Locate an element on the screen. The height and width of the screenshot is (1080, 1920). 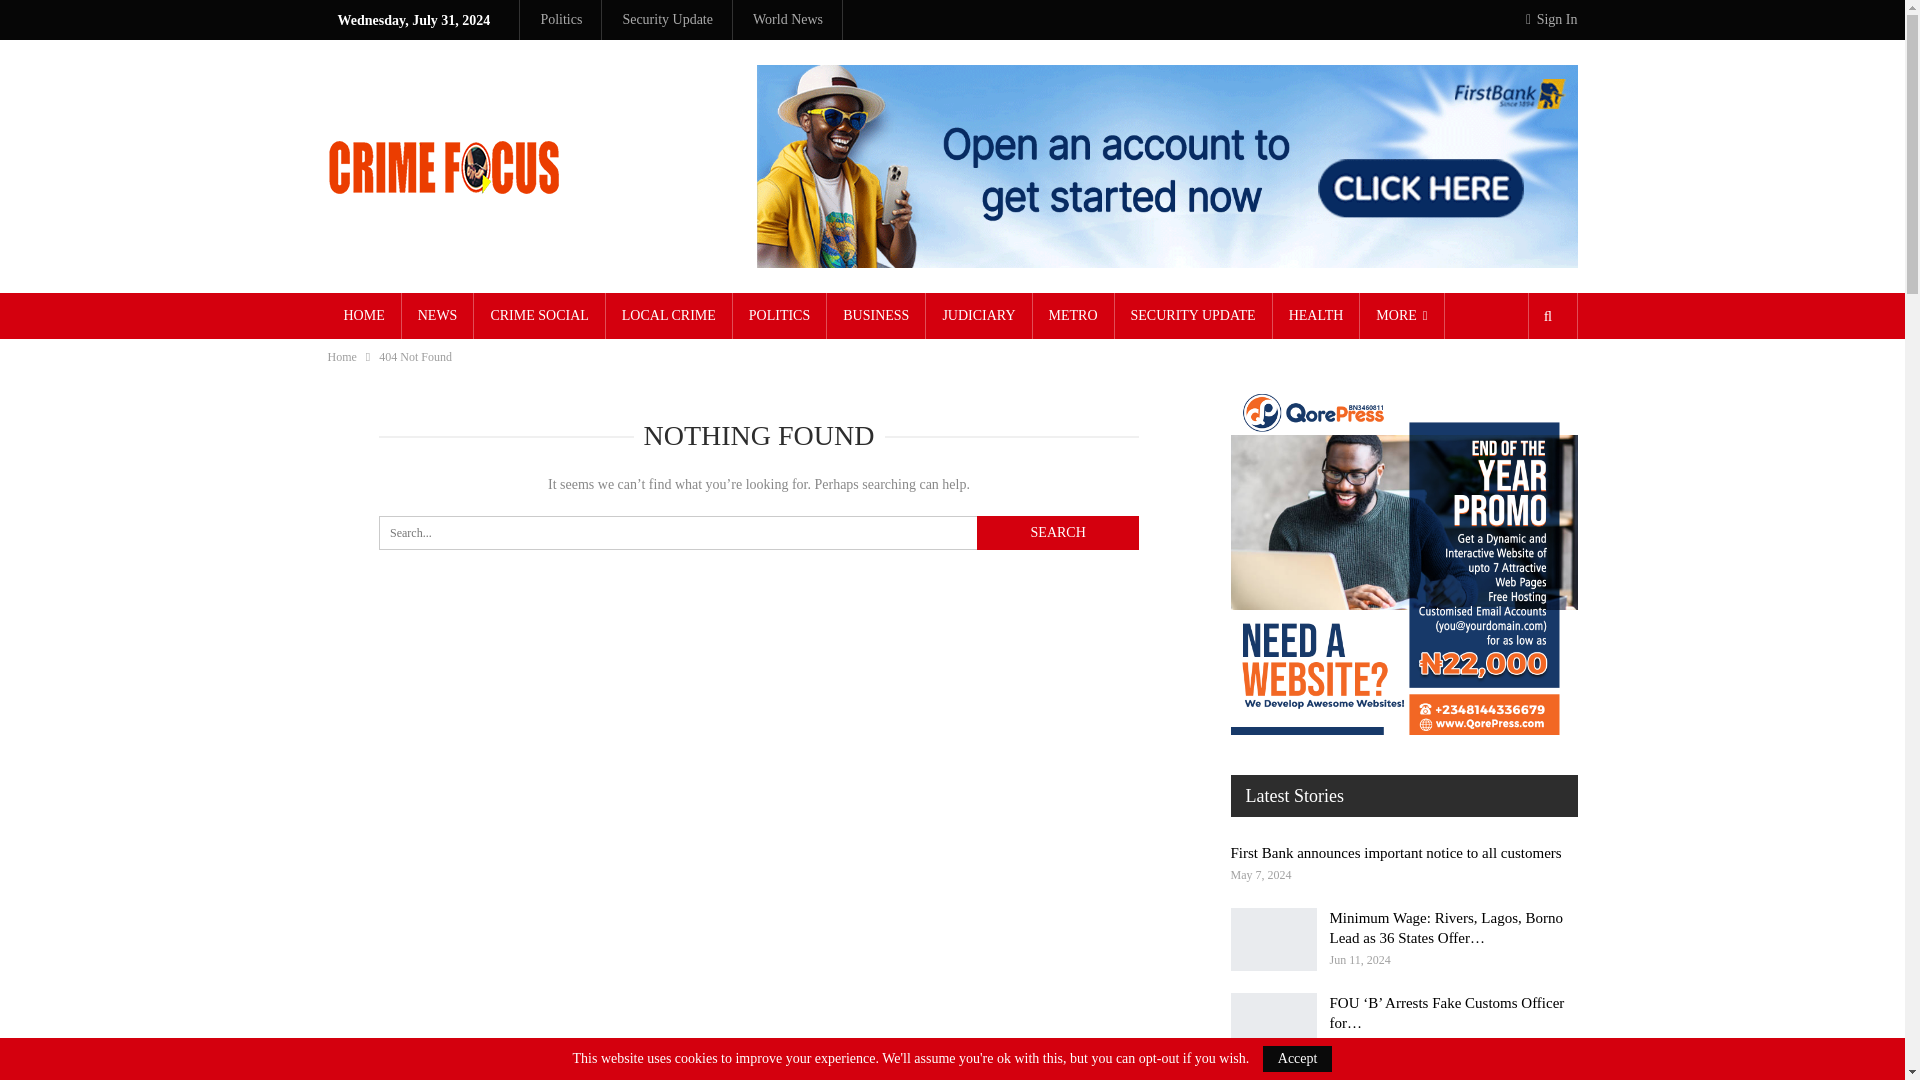
Search is located at coordinates (1058, 532).